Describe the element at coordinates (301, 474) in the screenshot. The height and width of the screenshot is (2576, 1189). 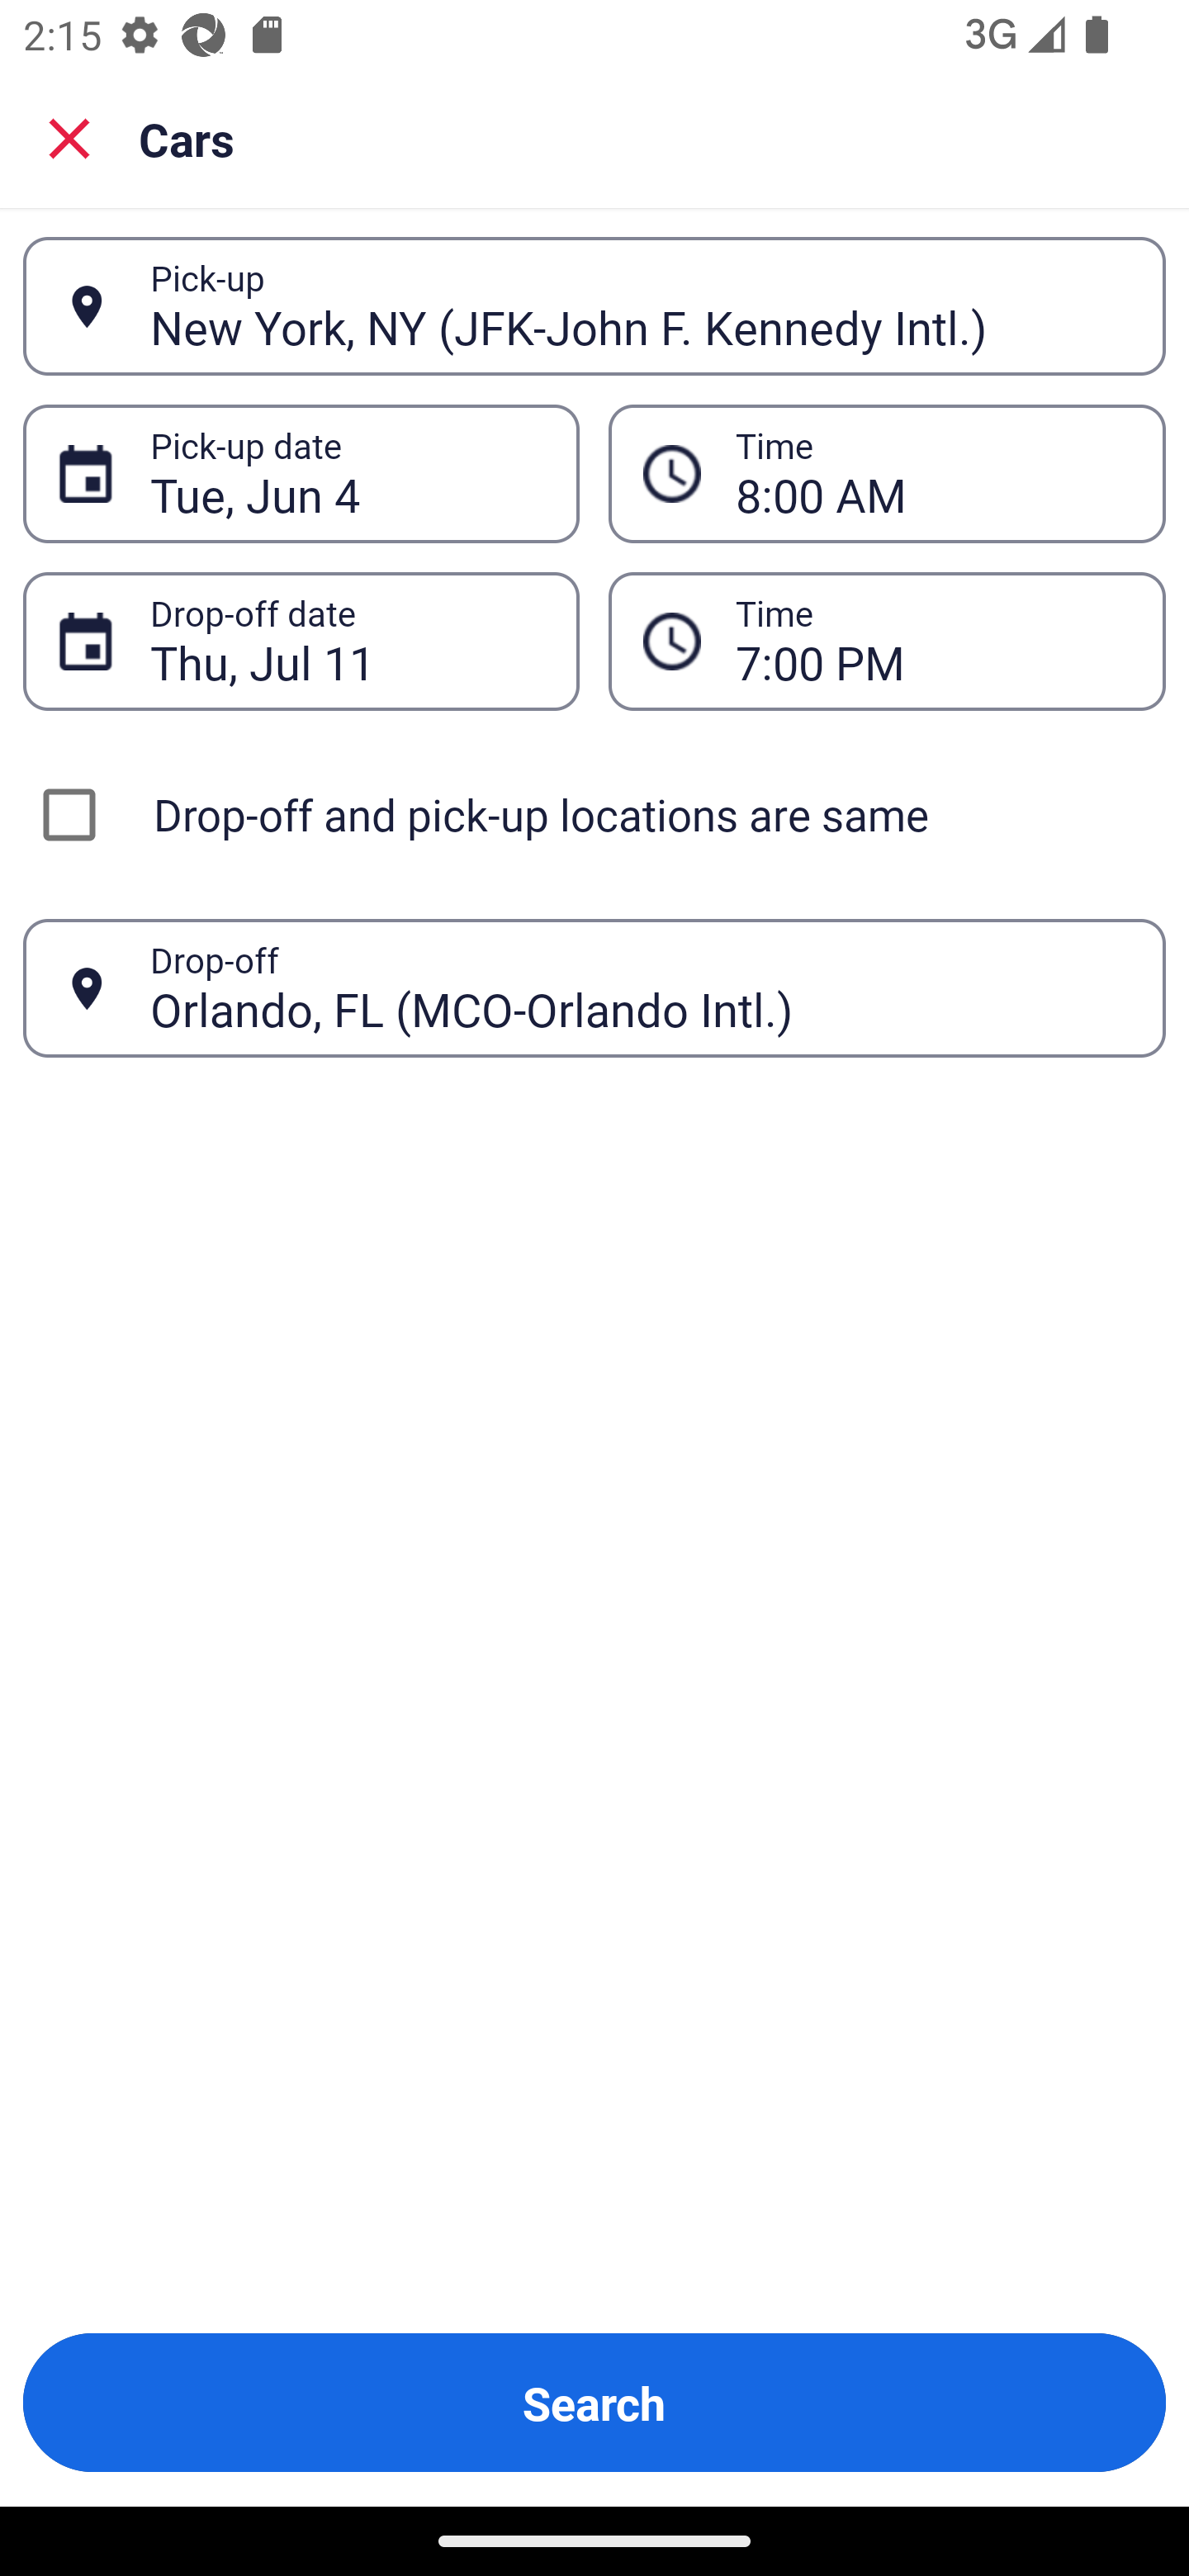
I see `Tue, Jun 4 Pick-up date` at that location.